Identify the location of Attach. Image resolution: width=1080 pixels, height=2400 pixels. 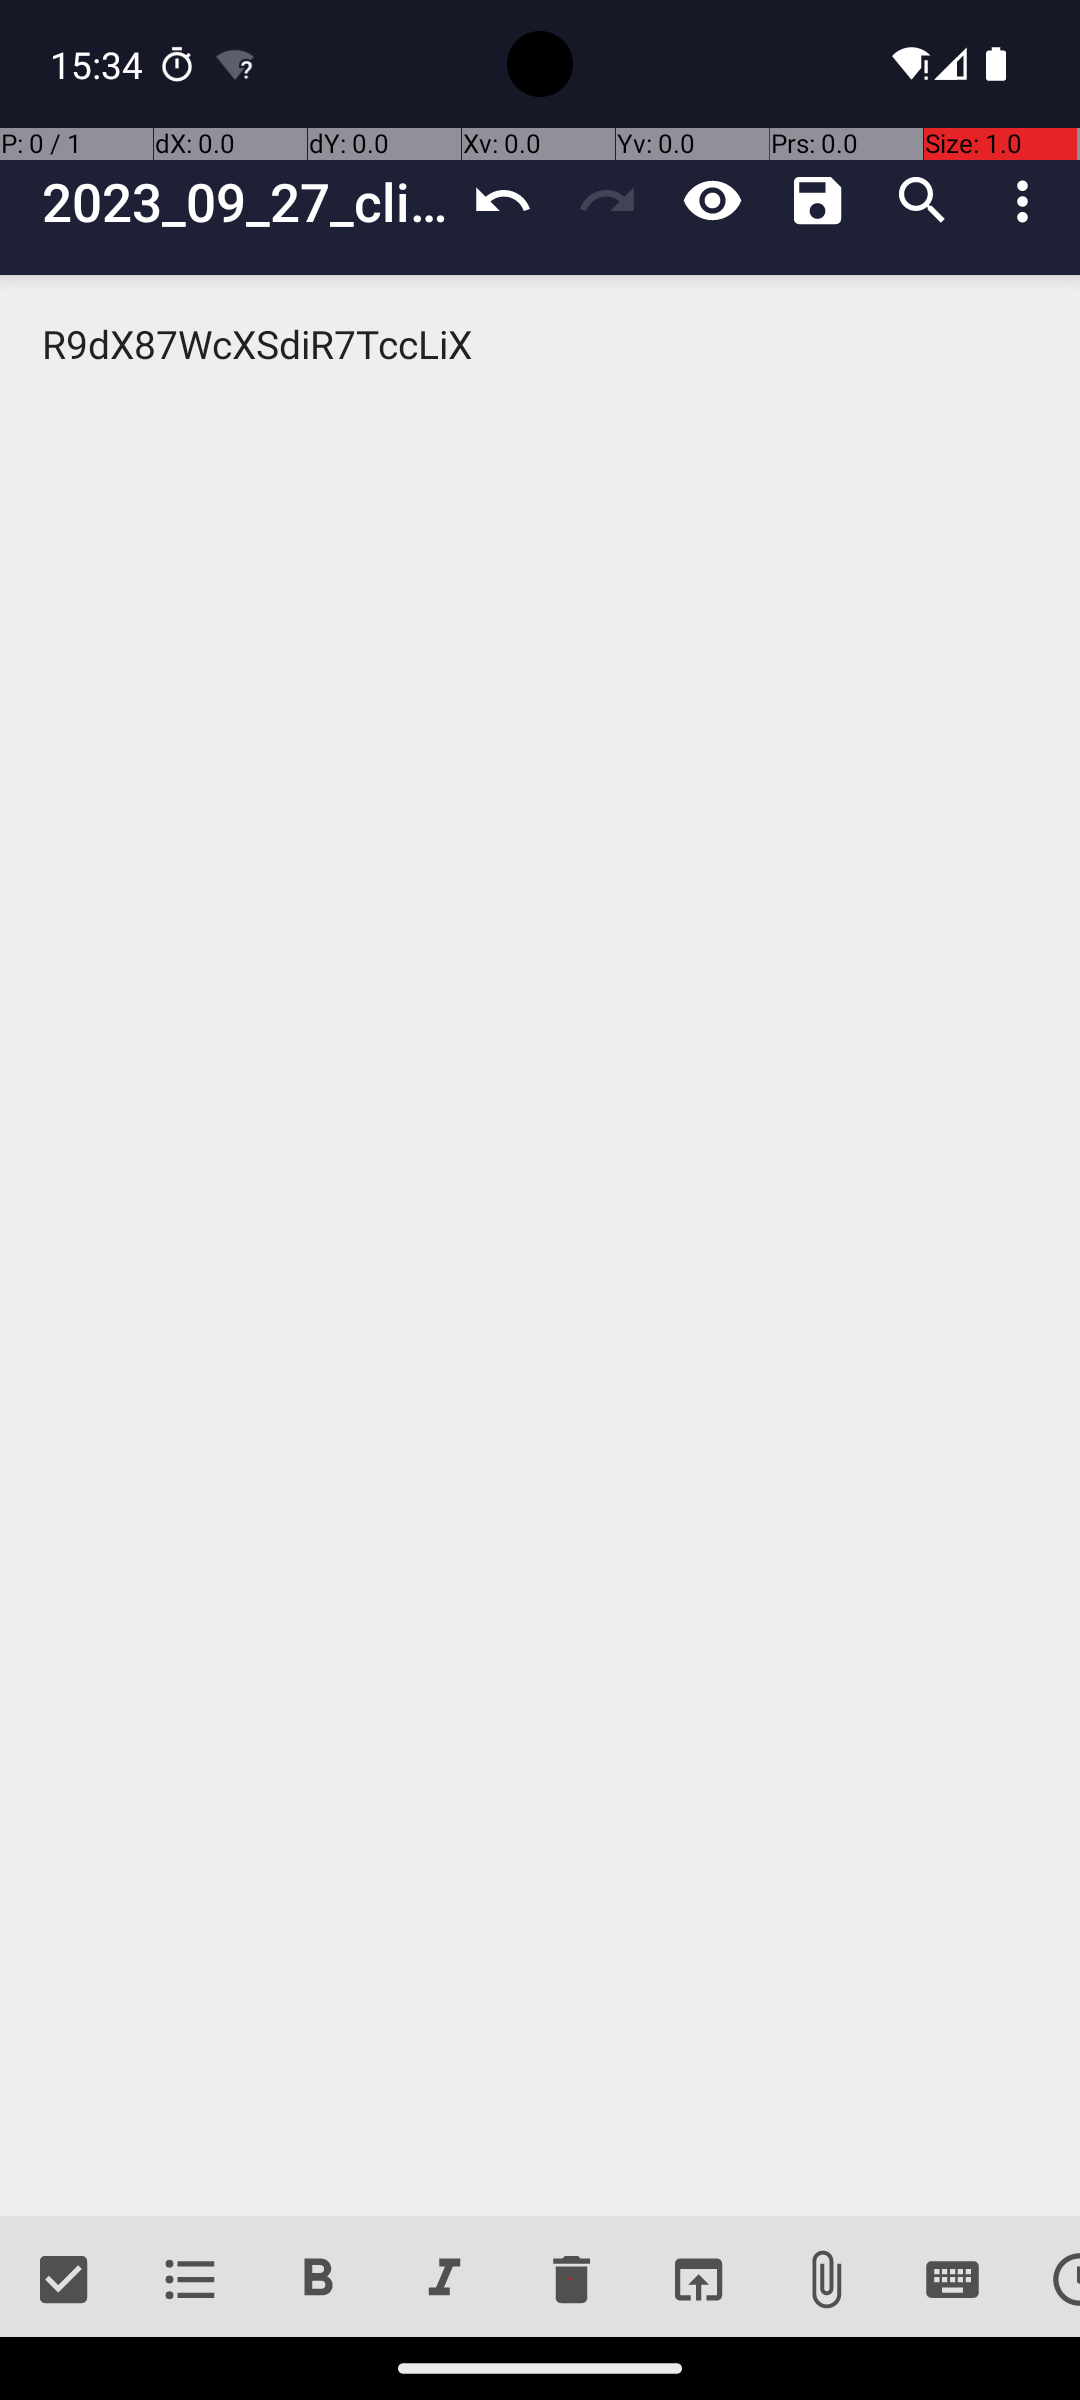
(826, 2280).